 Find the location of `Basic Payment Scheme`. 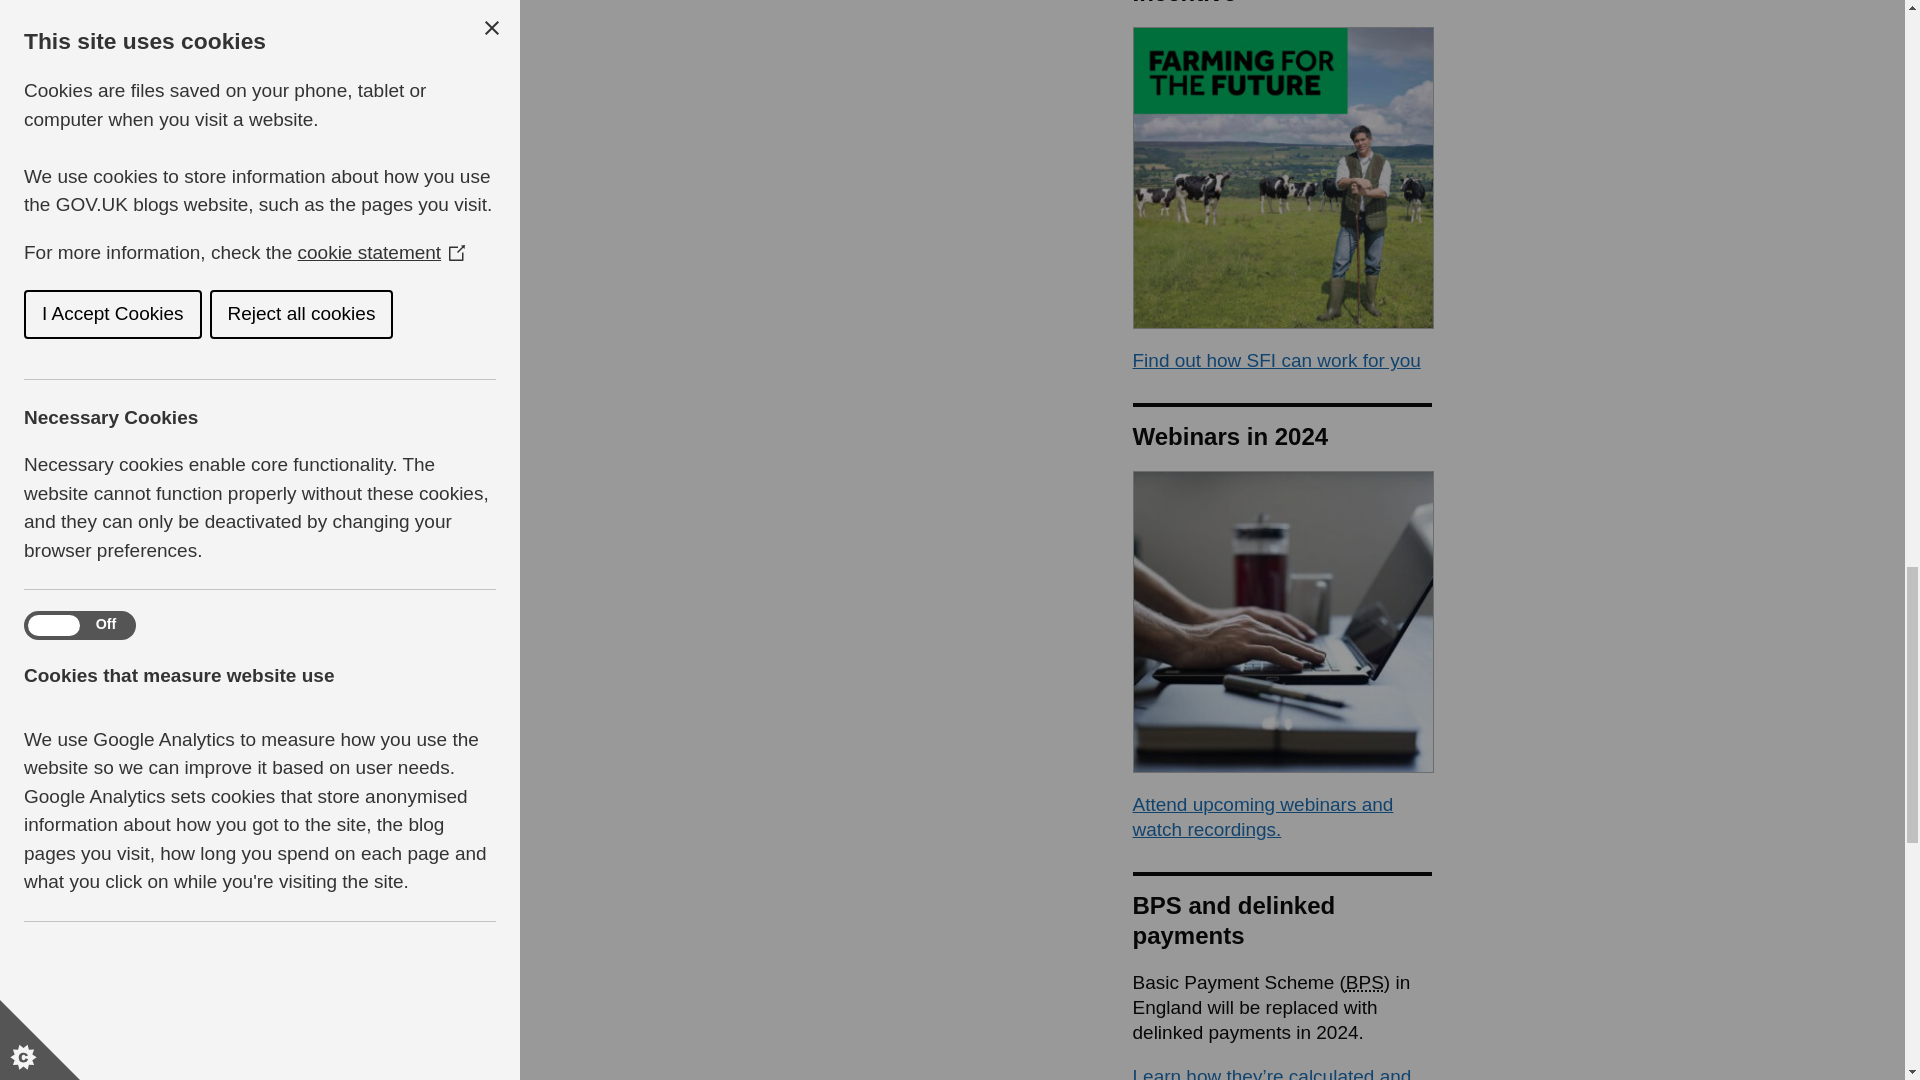

Basic Payment Scheme is located at coordinates (1364, 982).